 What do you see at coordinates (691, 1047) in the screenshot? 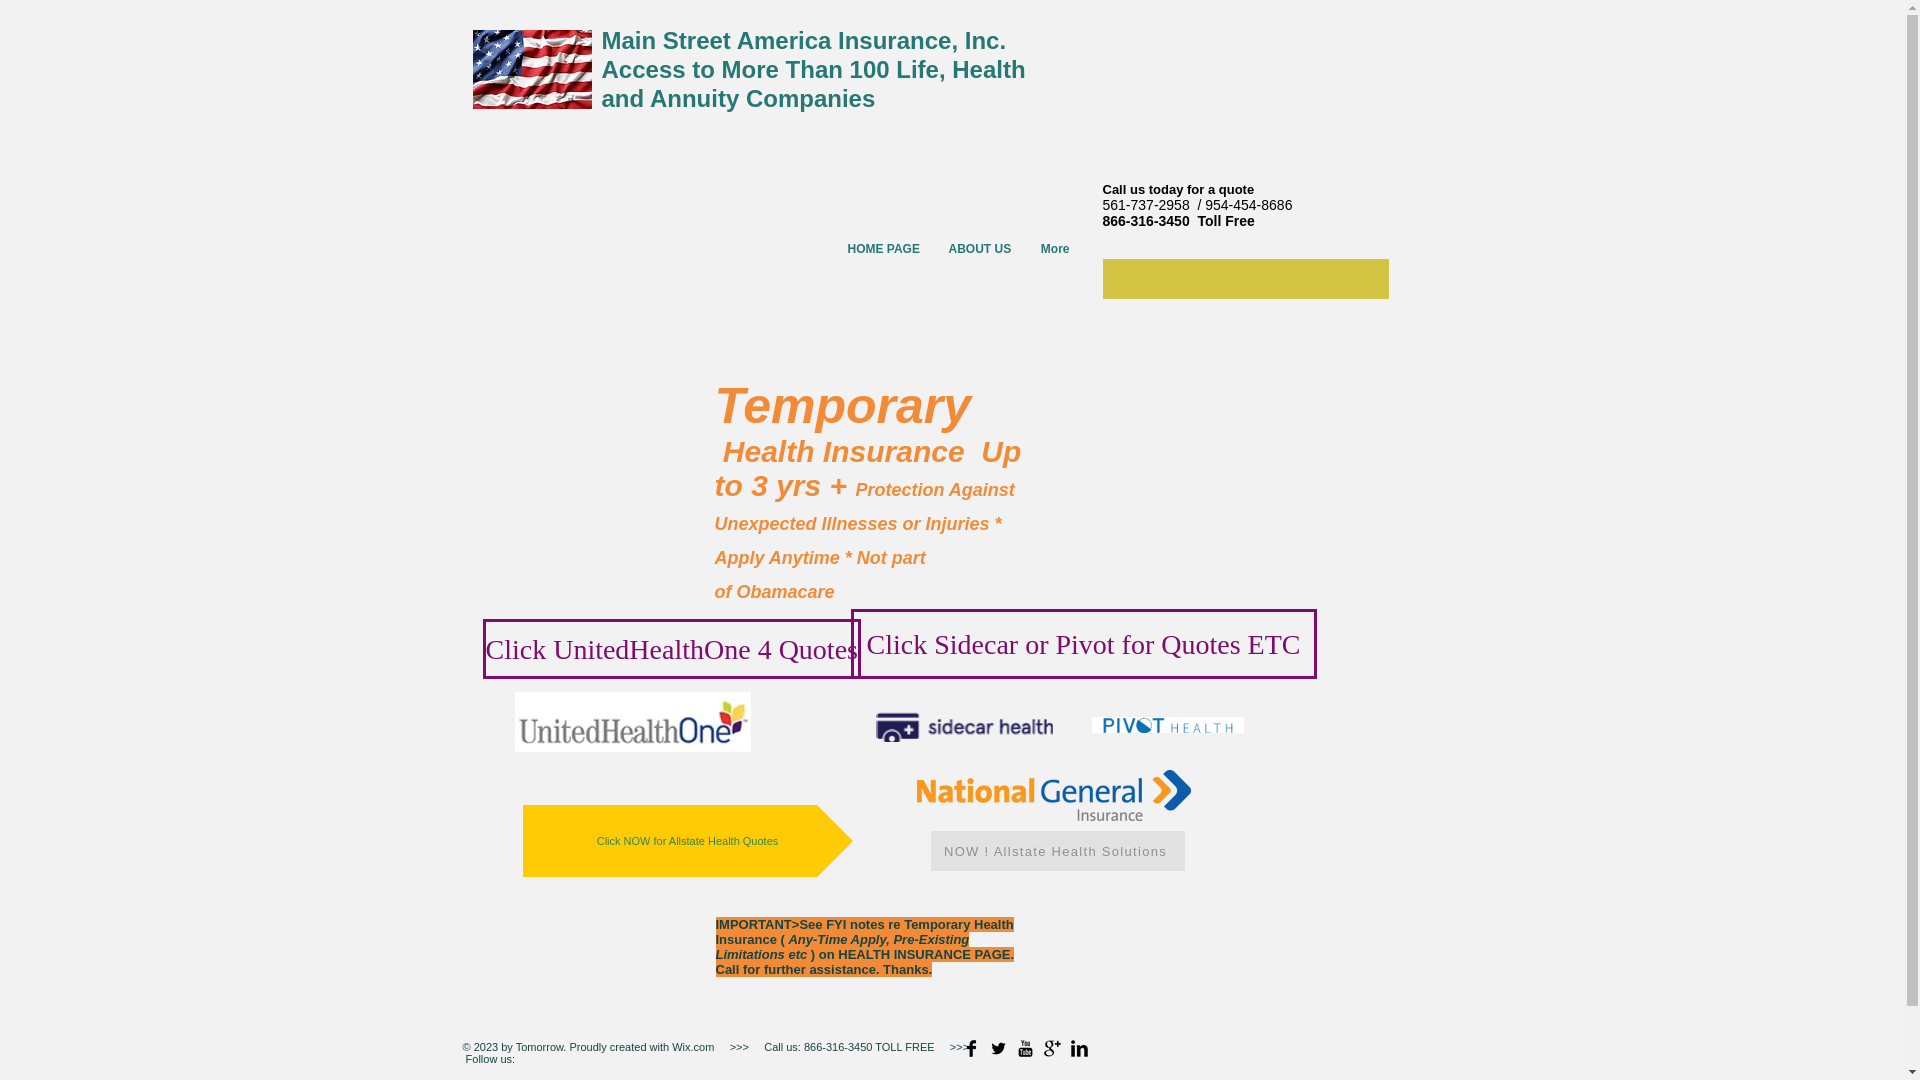
I see `Wix.com` at bounding box center [691, 1047].